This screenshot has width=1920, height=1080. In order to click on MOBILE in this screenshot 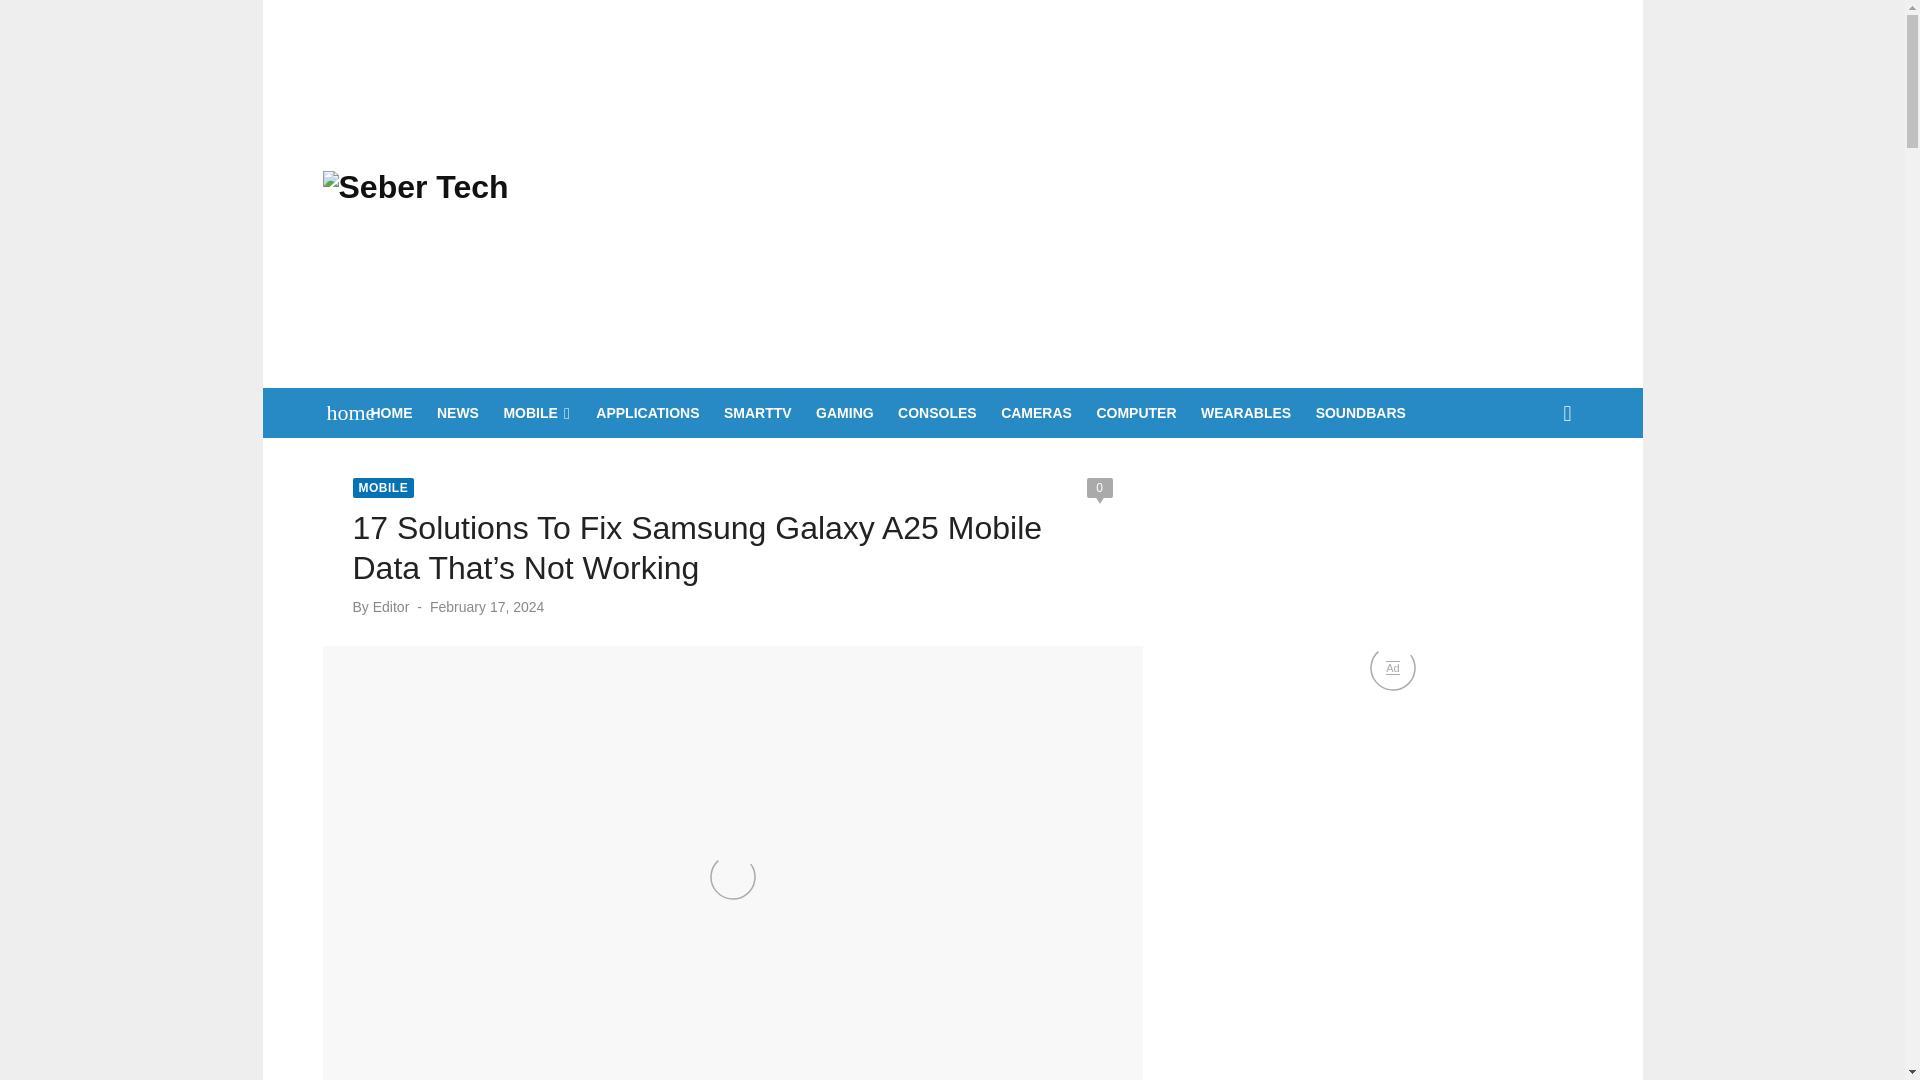, I will do `click(536, 412)`.